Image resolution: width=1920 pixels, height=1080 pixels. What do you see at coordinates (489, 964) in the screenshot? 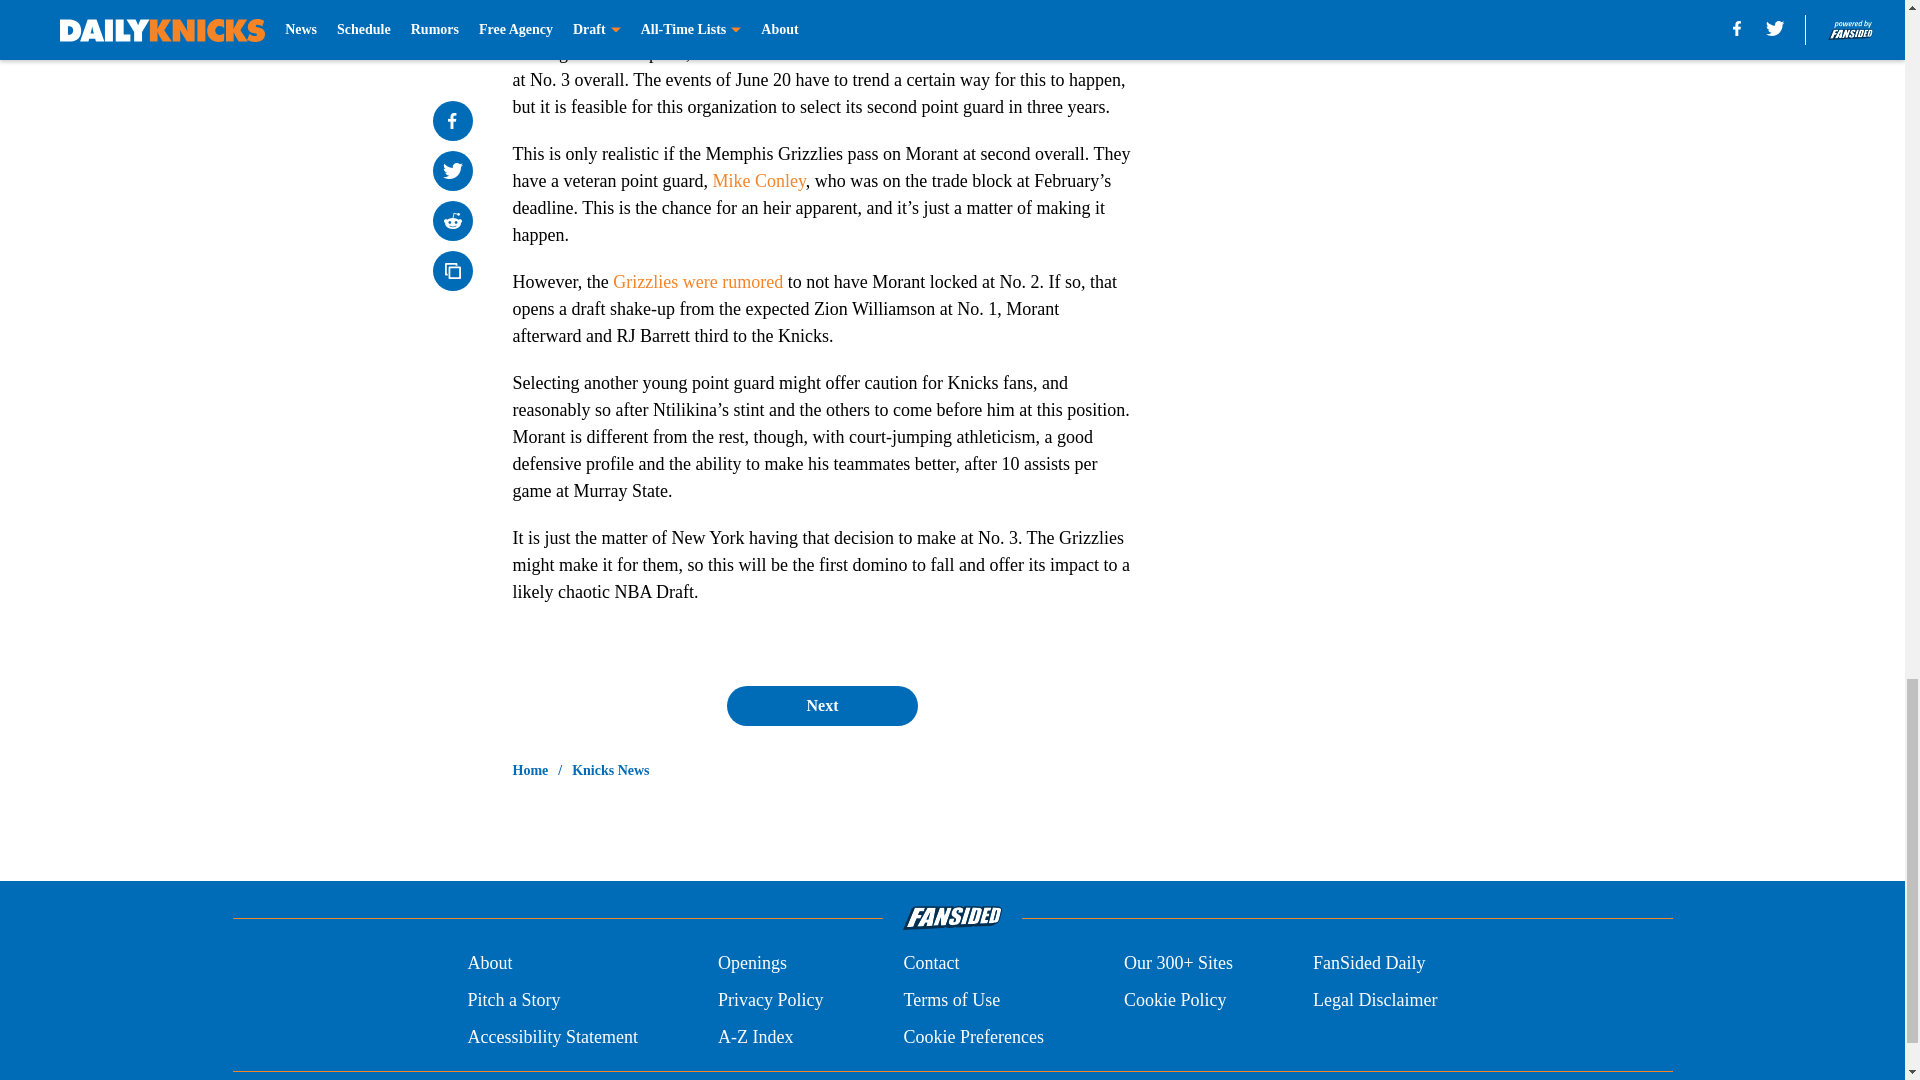
I see `About` at bounding box center [489, 964].